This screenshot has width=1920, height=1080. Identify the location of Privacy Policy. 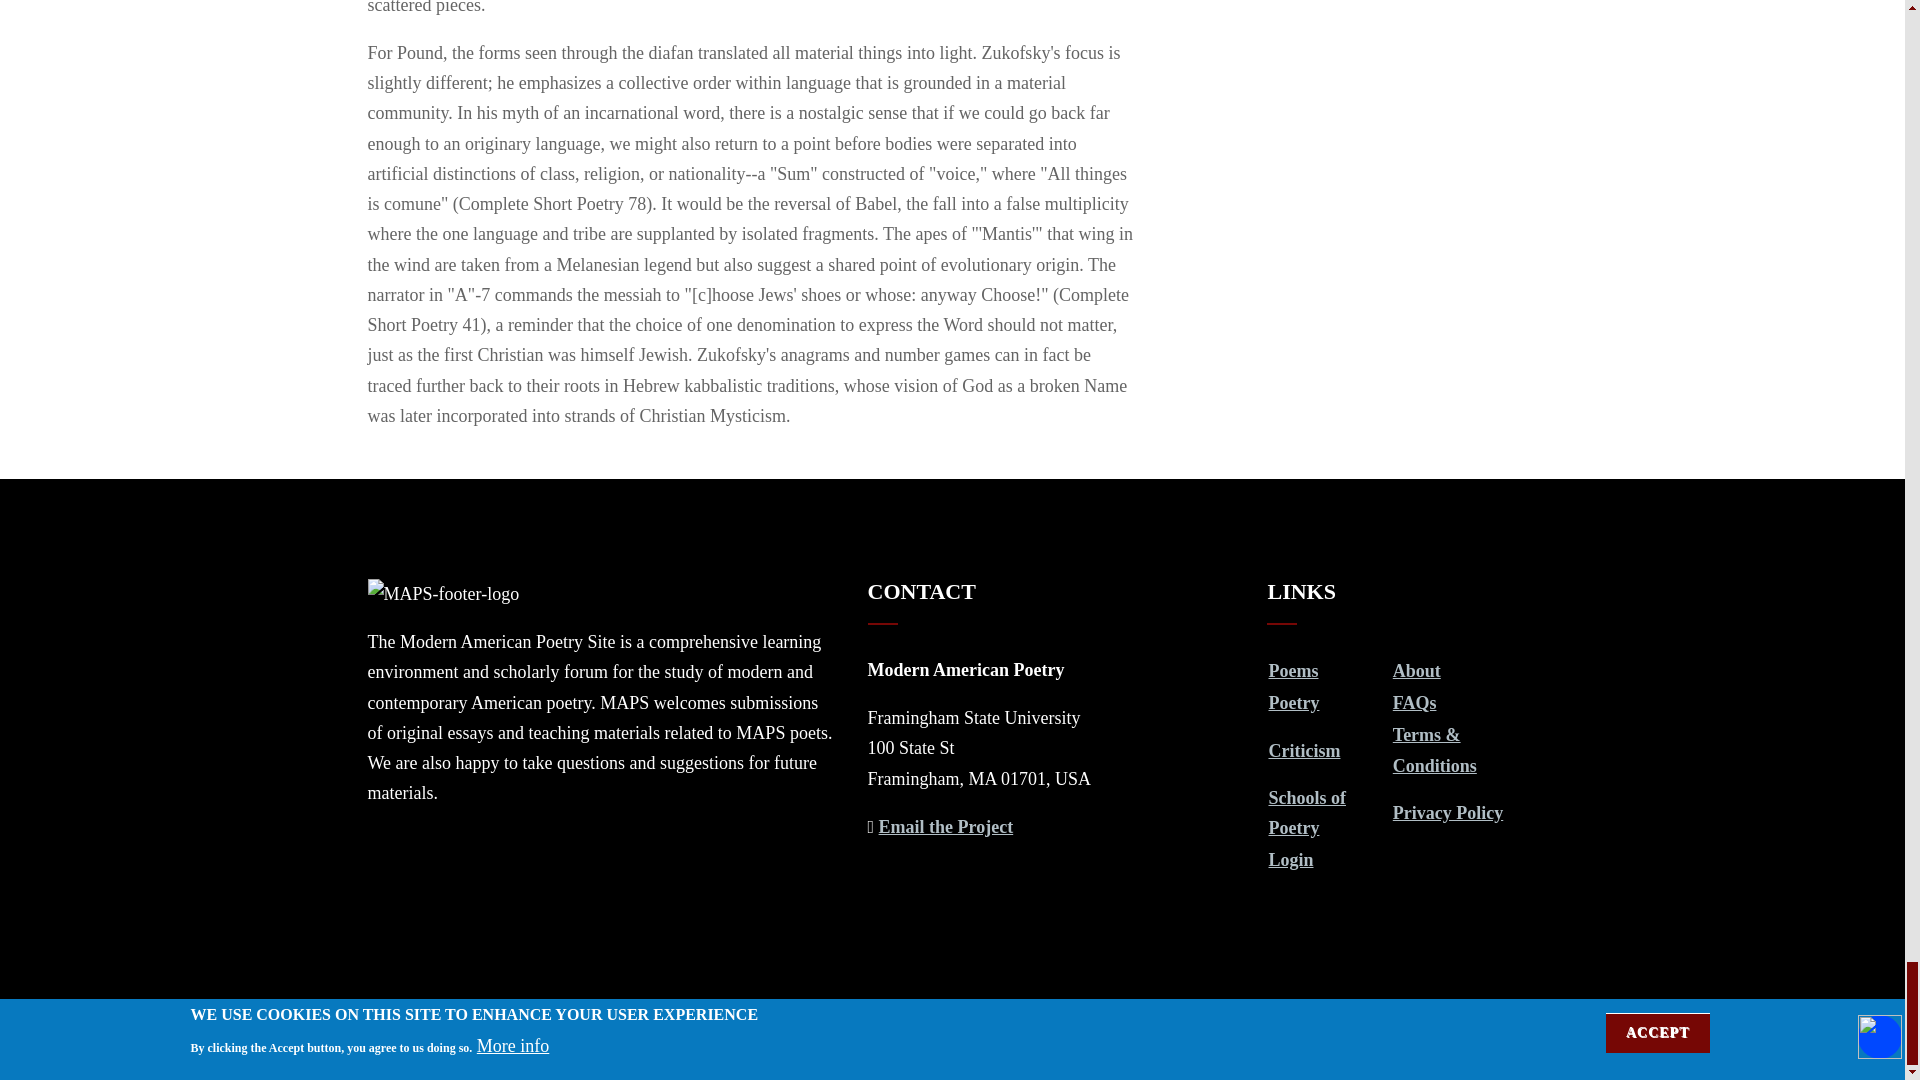
(1448, 812).